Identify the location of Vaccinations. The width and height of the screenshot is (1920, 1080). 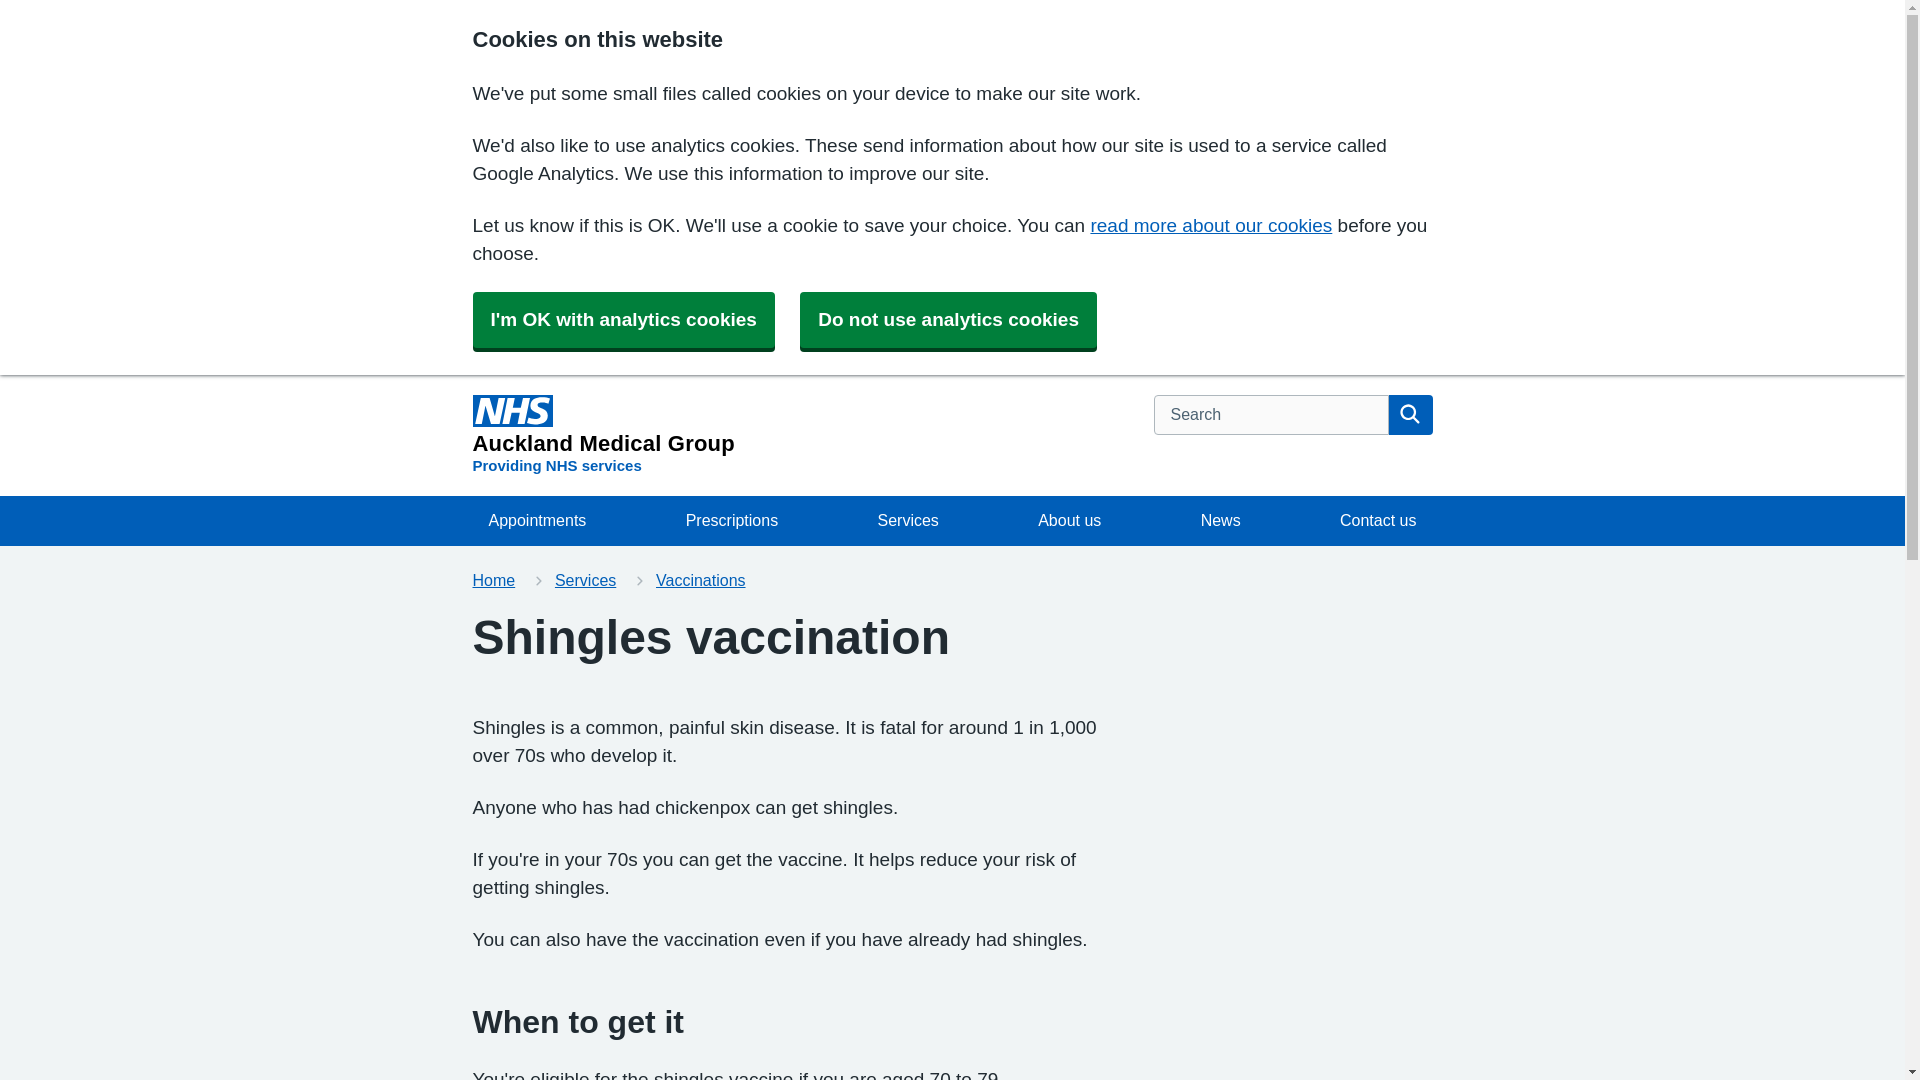
(701, 580).